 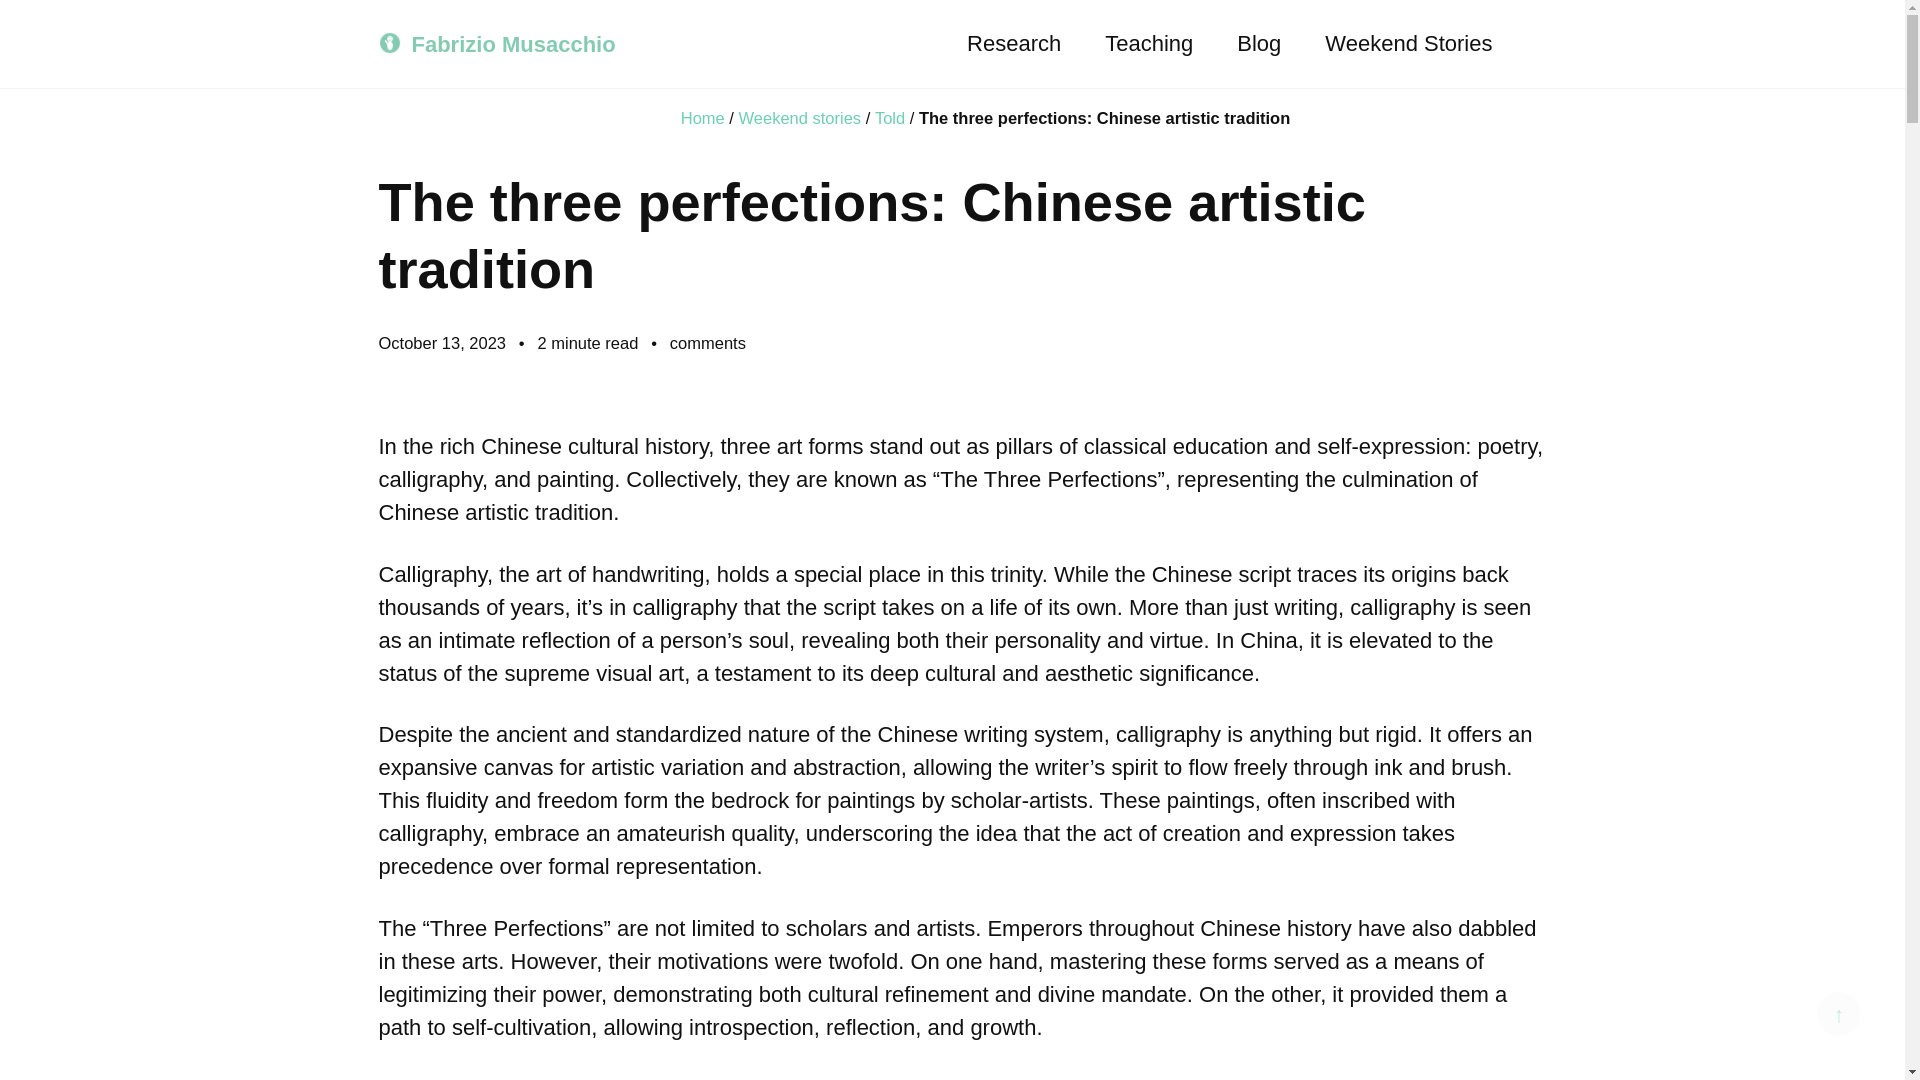 What do you see at coordinates (708, 342) in the screenshot?
I see `comments` at bounding box center [708, 342].